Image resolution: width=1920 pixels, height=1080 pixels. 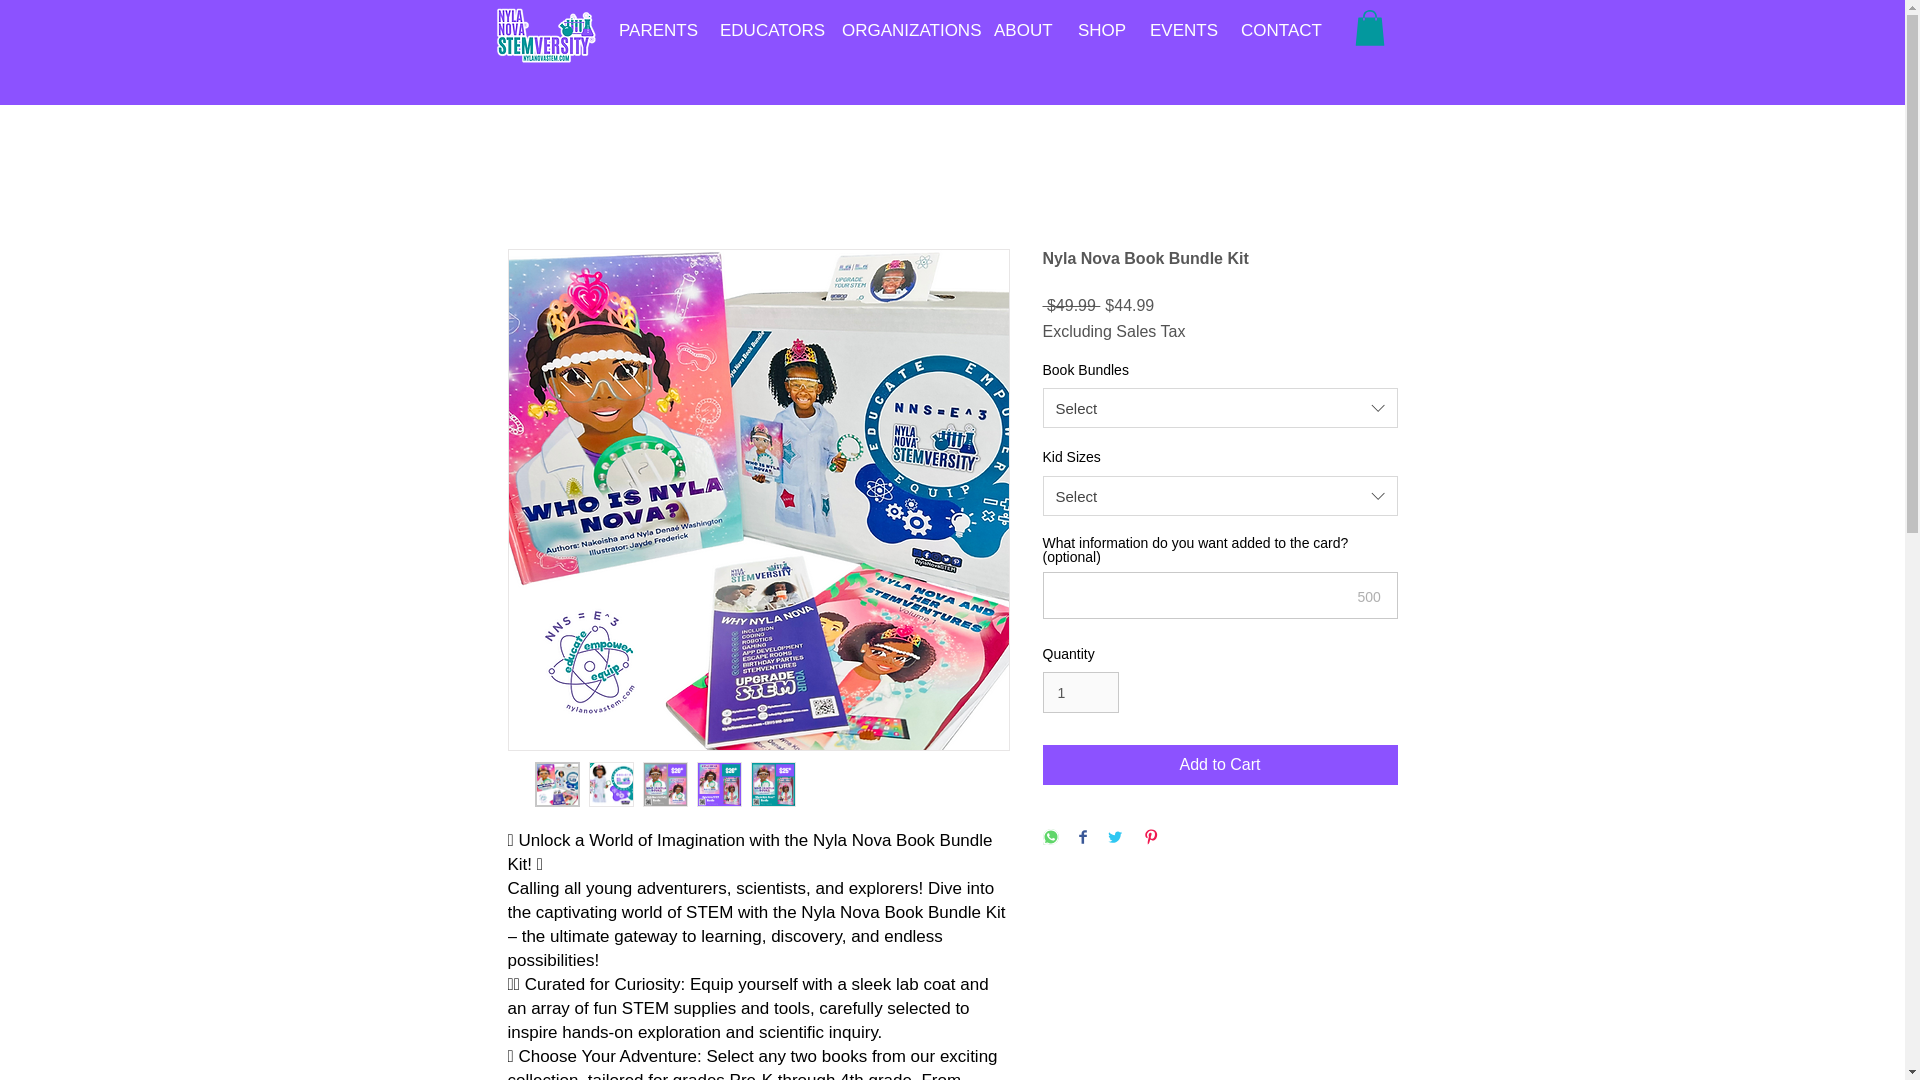 I want to click on CONTACT, so click(x=1277, y=30).